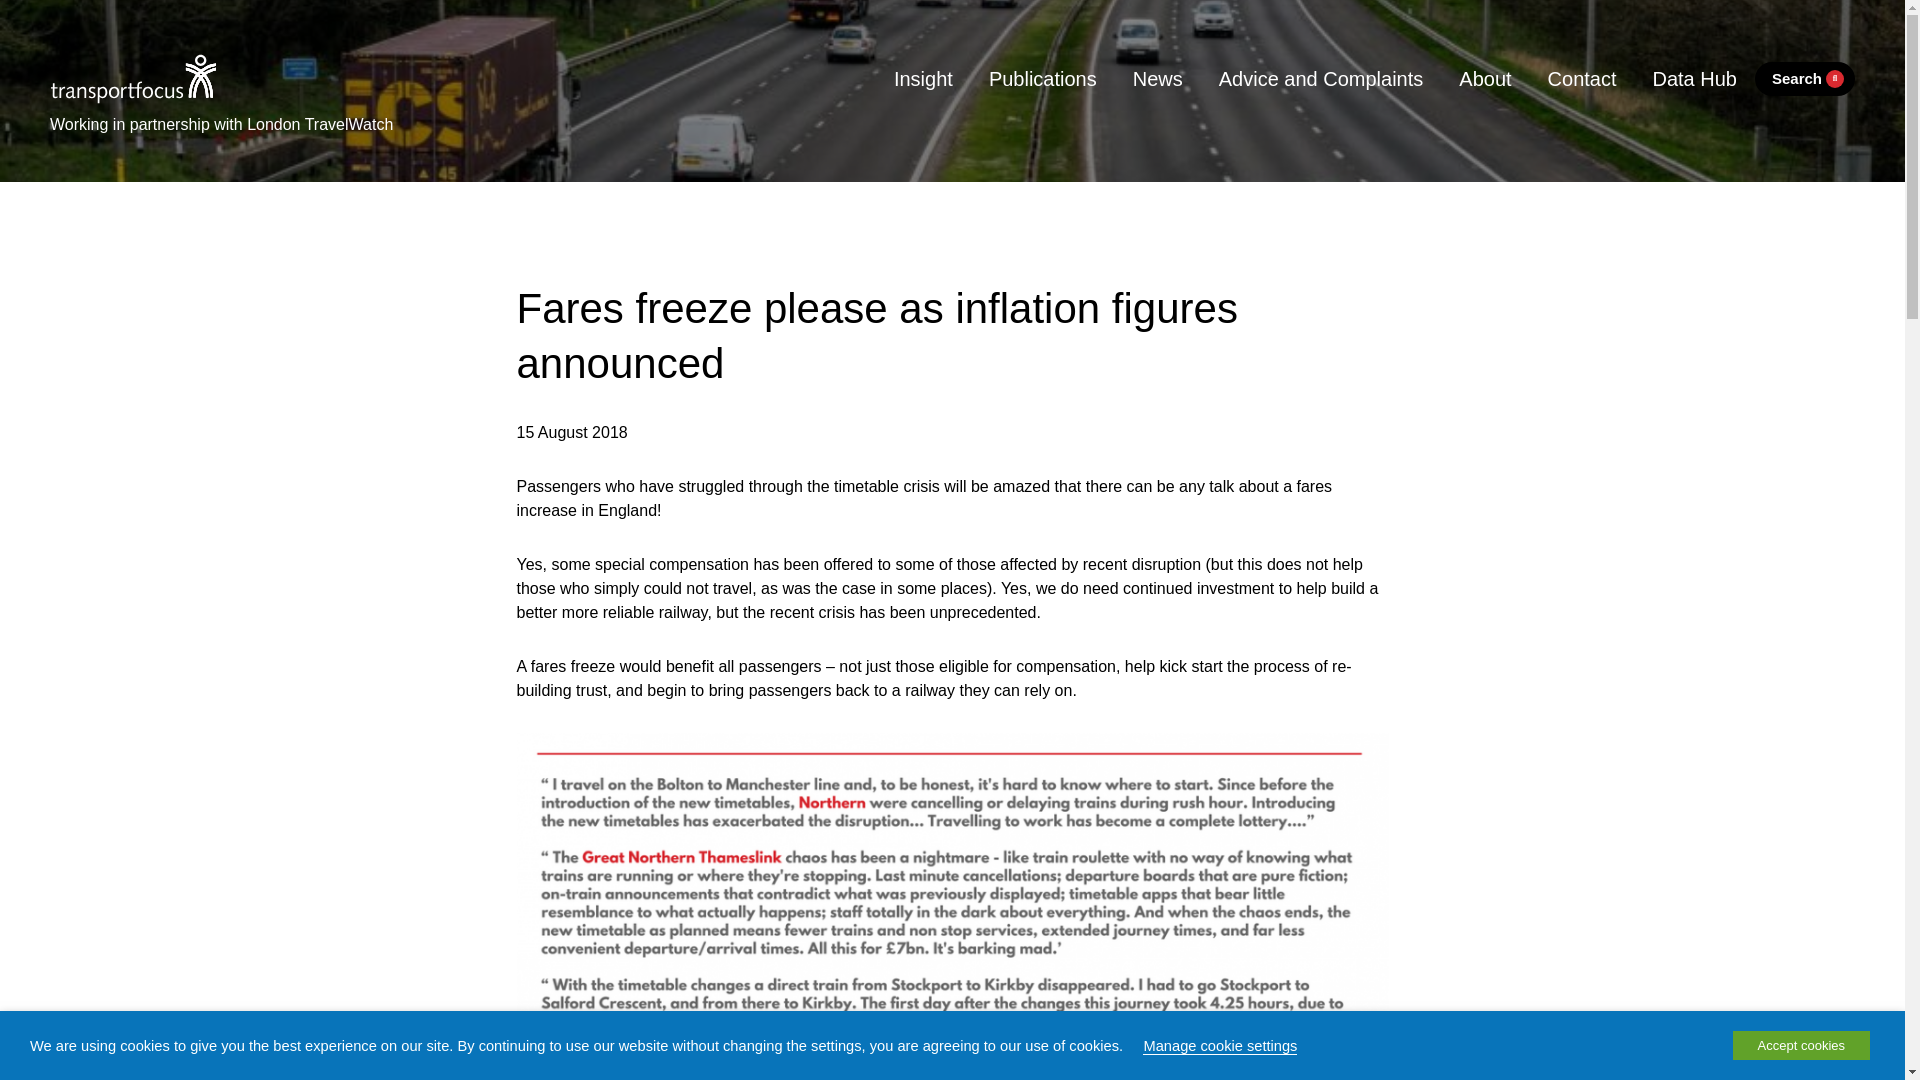 The height and width of the screenshot is (1080, 1920). What do you see at coordinates (1582, 78) in the screenshot?
I see `Contact` at bounding box center [1582, 78].